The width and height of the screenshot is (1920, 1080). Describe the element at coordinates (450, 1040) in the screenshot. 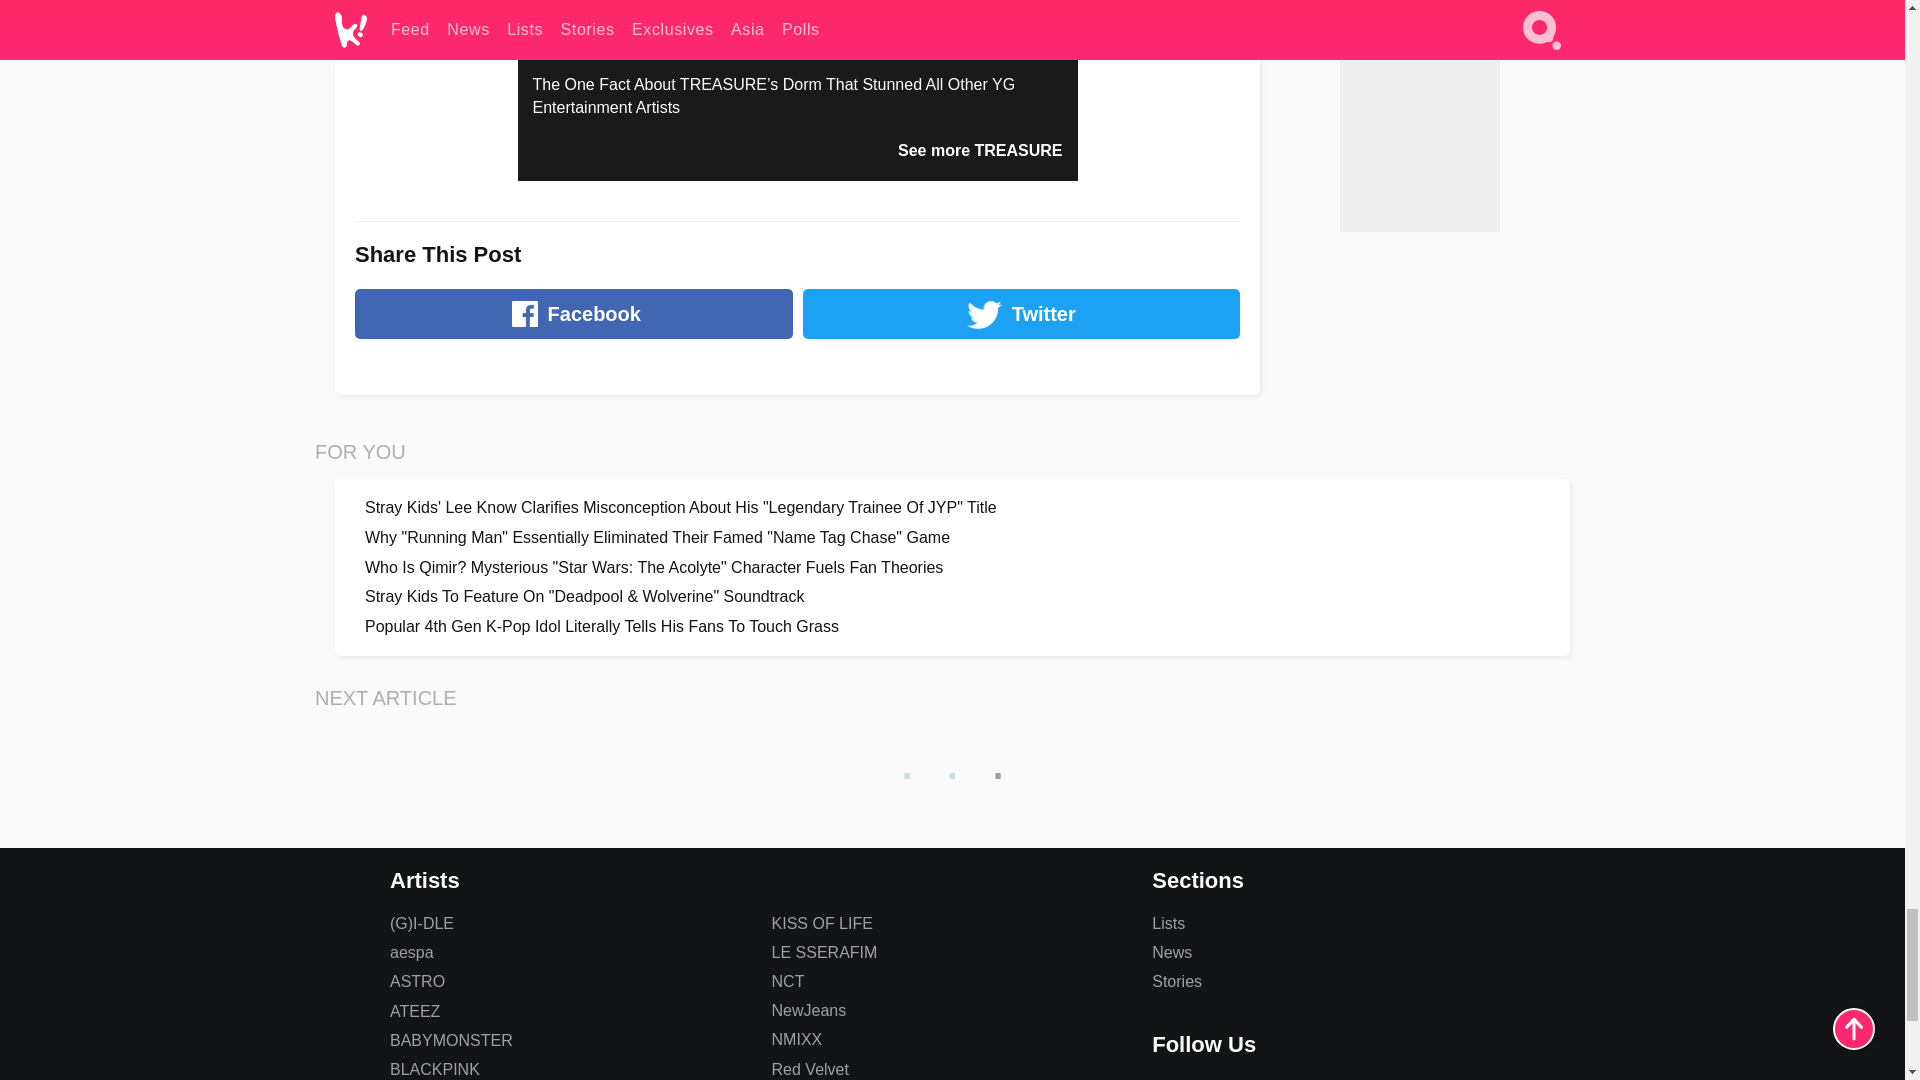

I see `BABYMONSTER` at that location.